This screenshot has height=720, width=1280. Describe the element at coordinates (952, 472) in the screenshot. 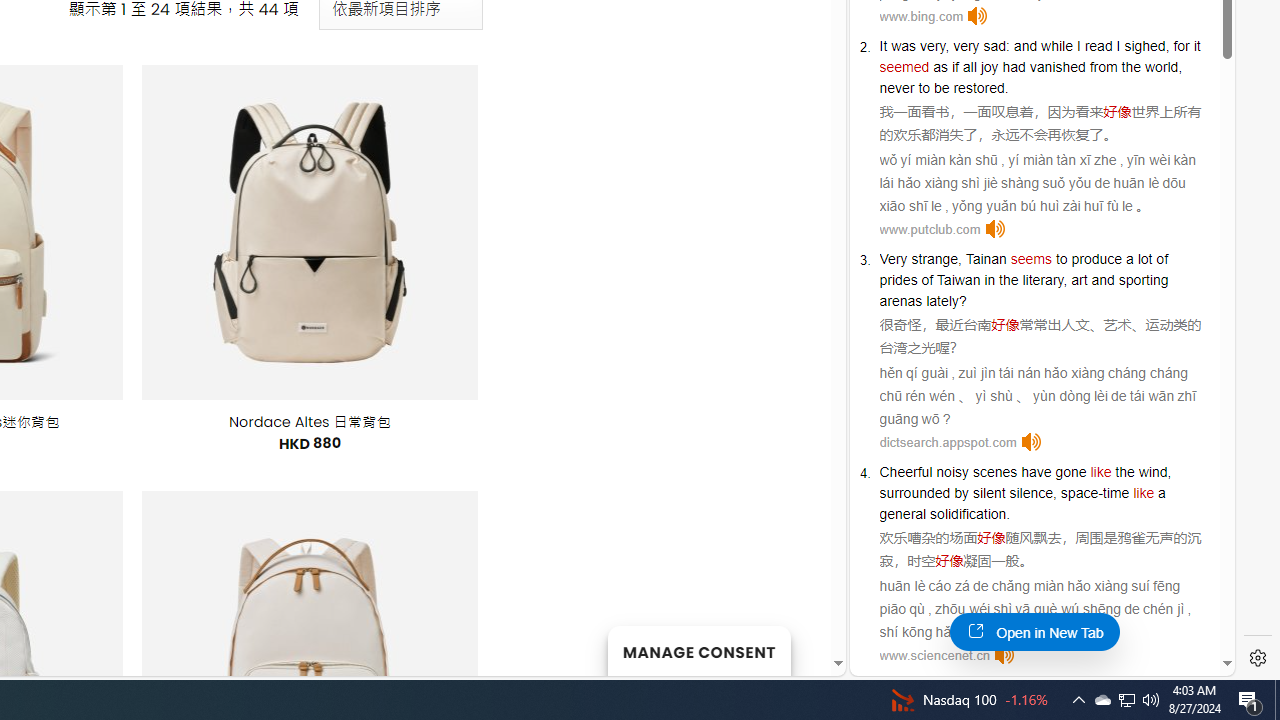

I see `noisy` at that location.